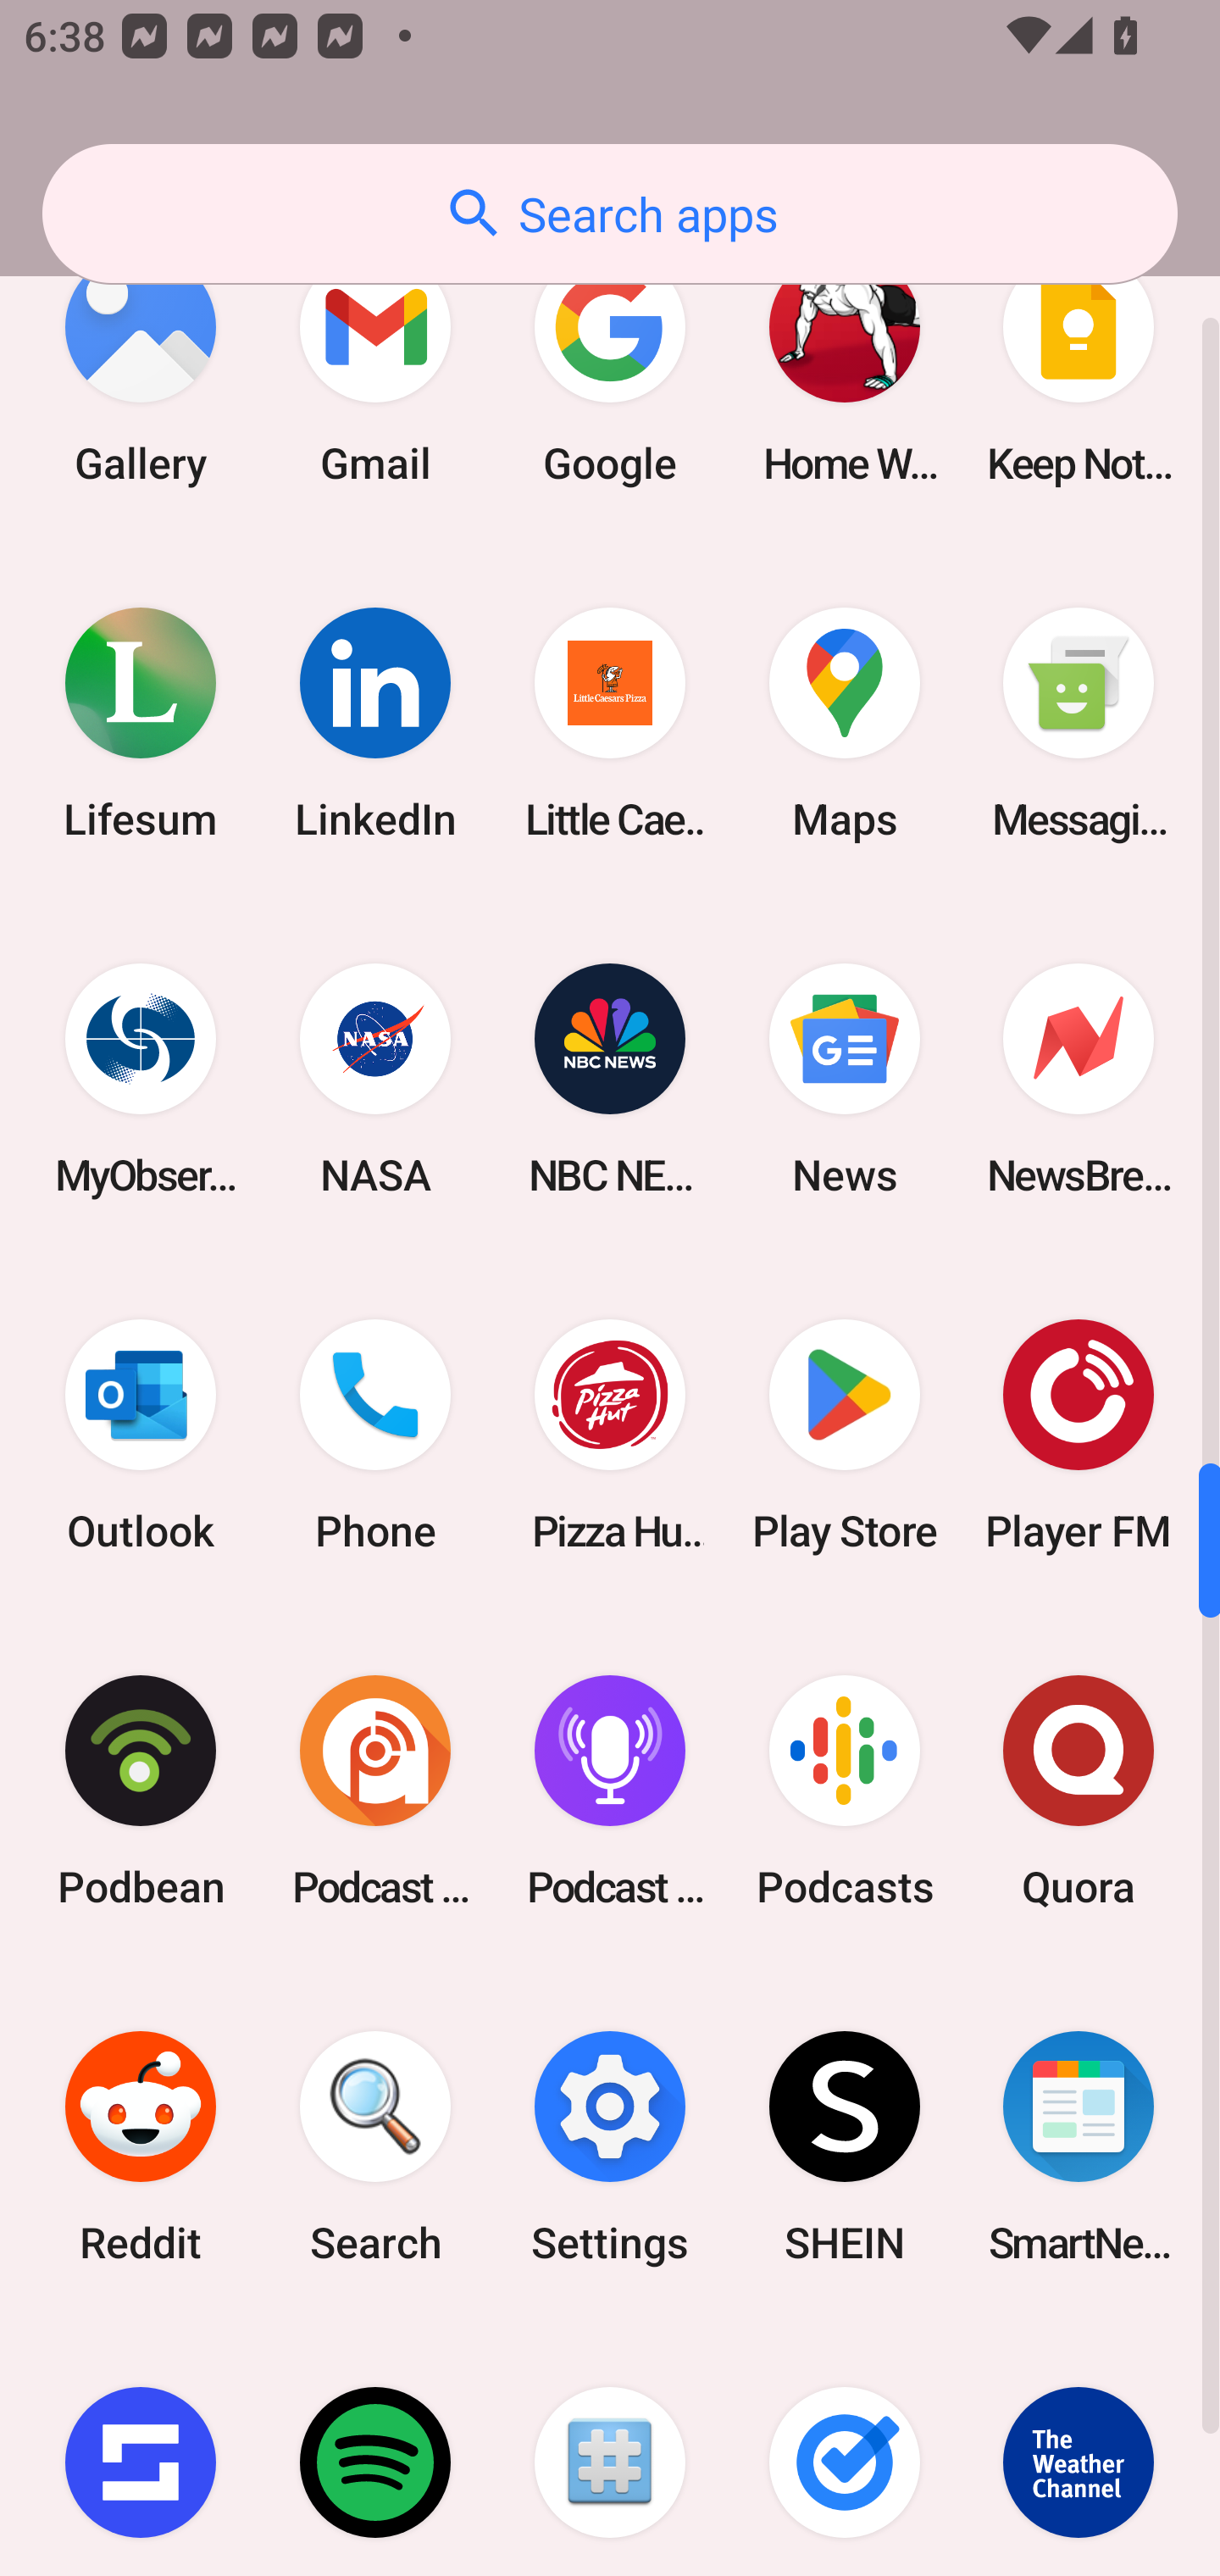  I want to click on Quora, so click(1079, 1790).